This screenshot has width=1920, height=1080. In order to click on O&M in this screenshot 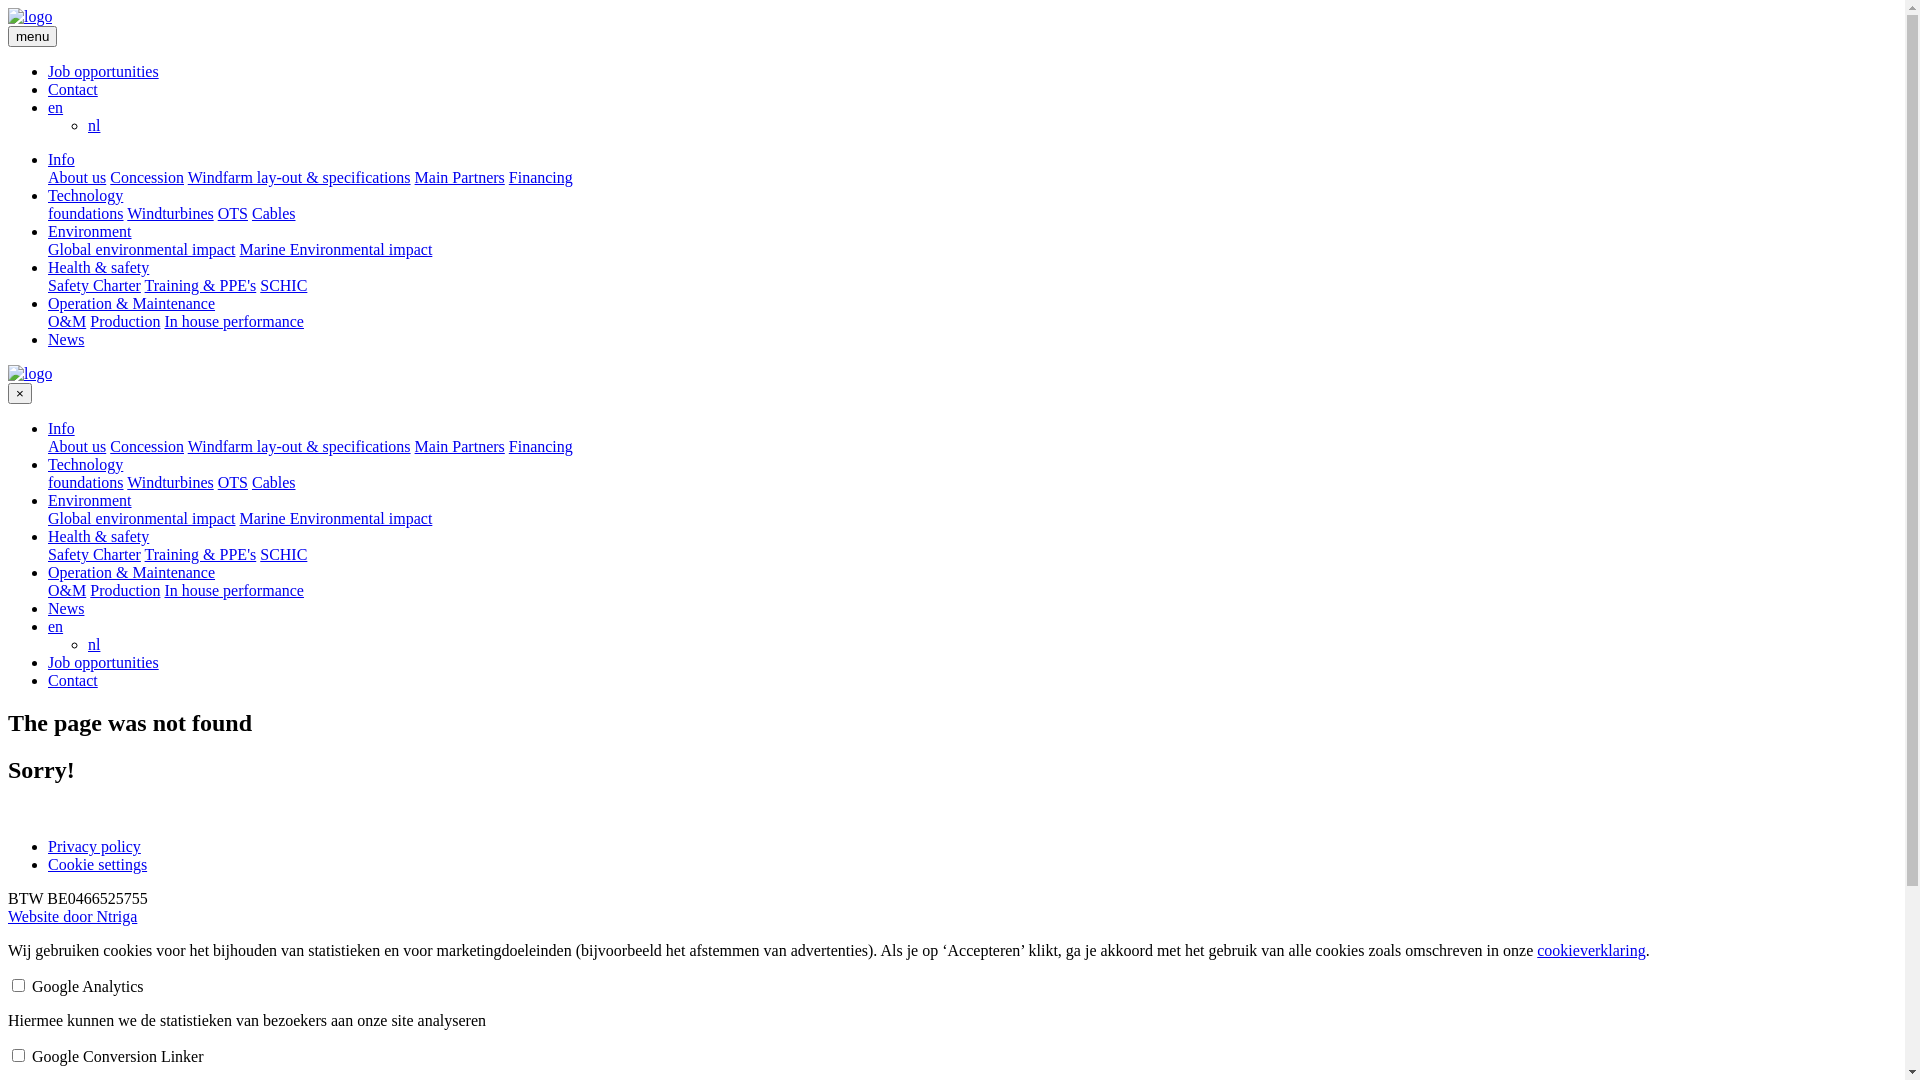, I will do `click(67, 590)`.